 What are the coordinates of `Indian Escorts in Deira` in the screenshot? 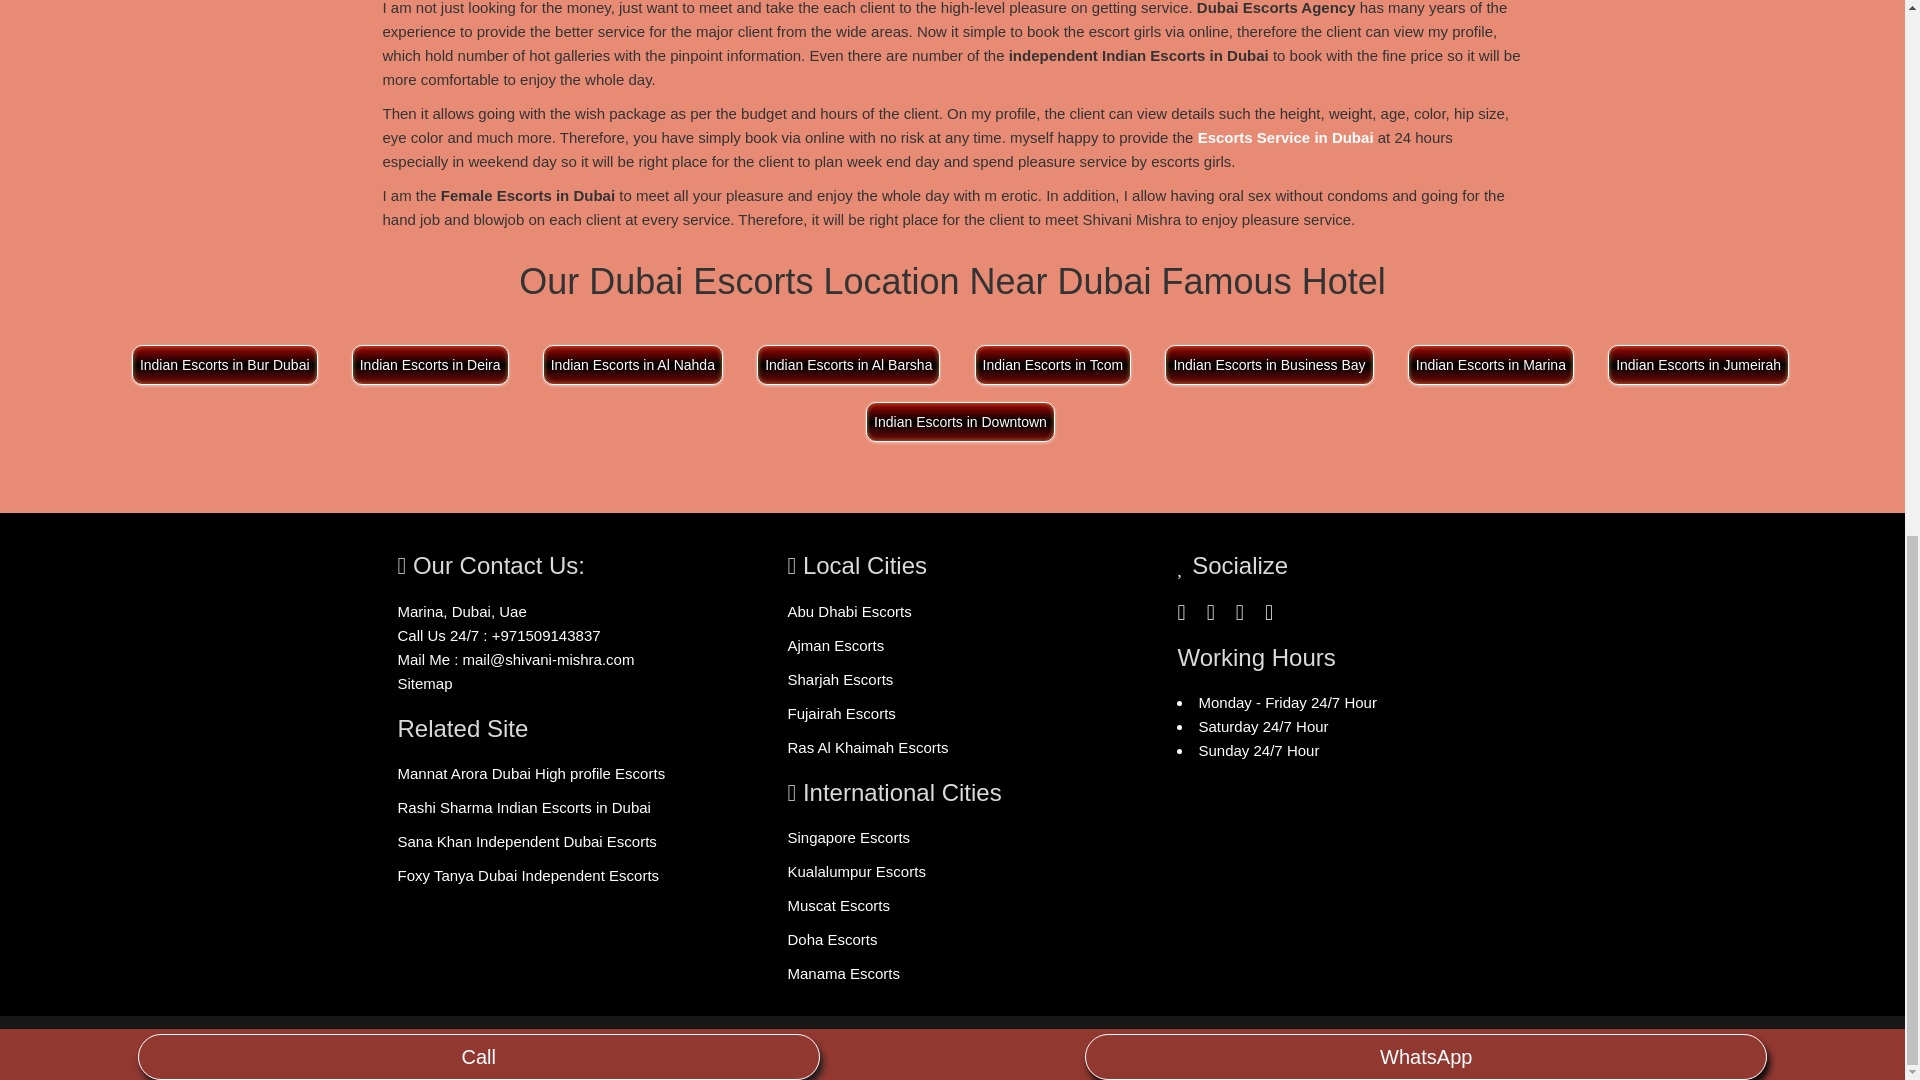 It's located at (430, 364).